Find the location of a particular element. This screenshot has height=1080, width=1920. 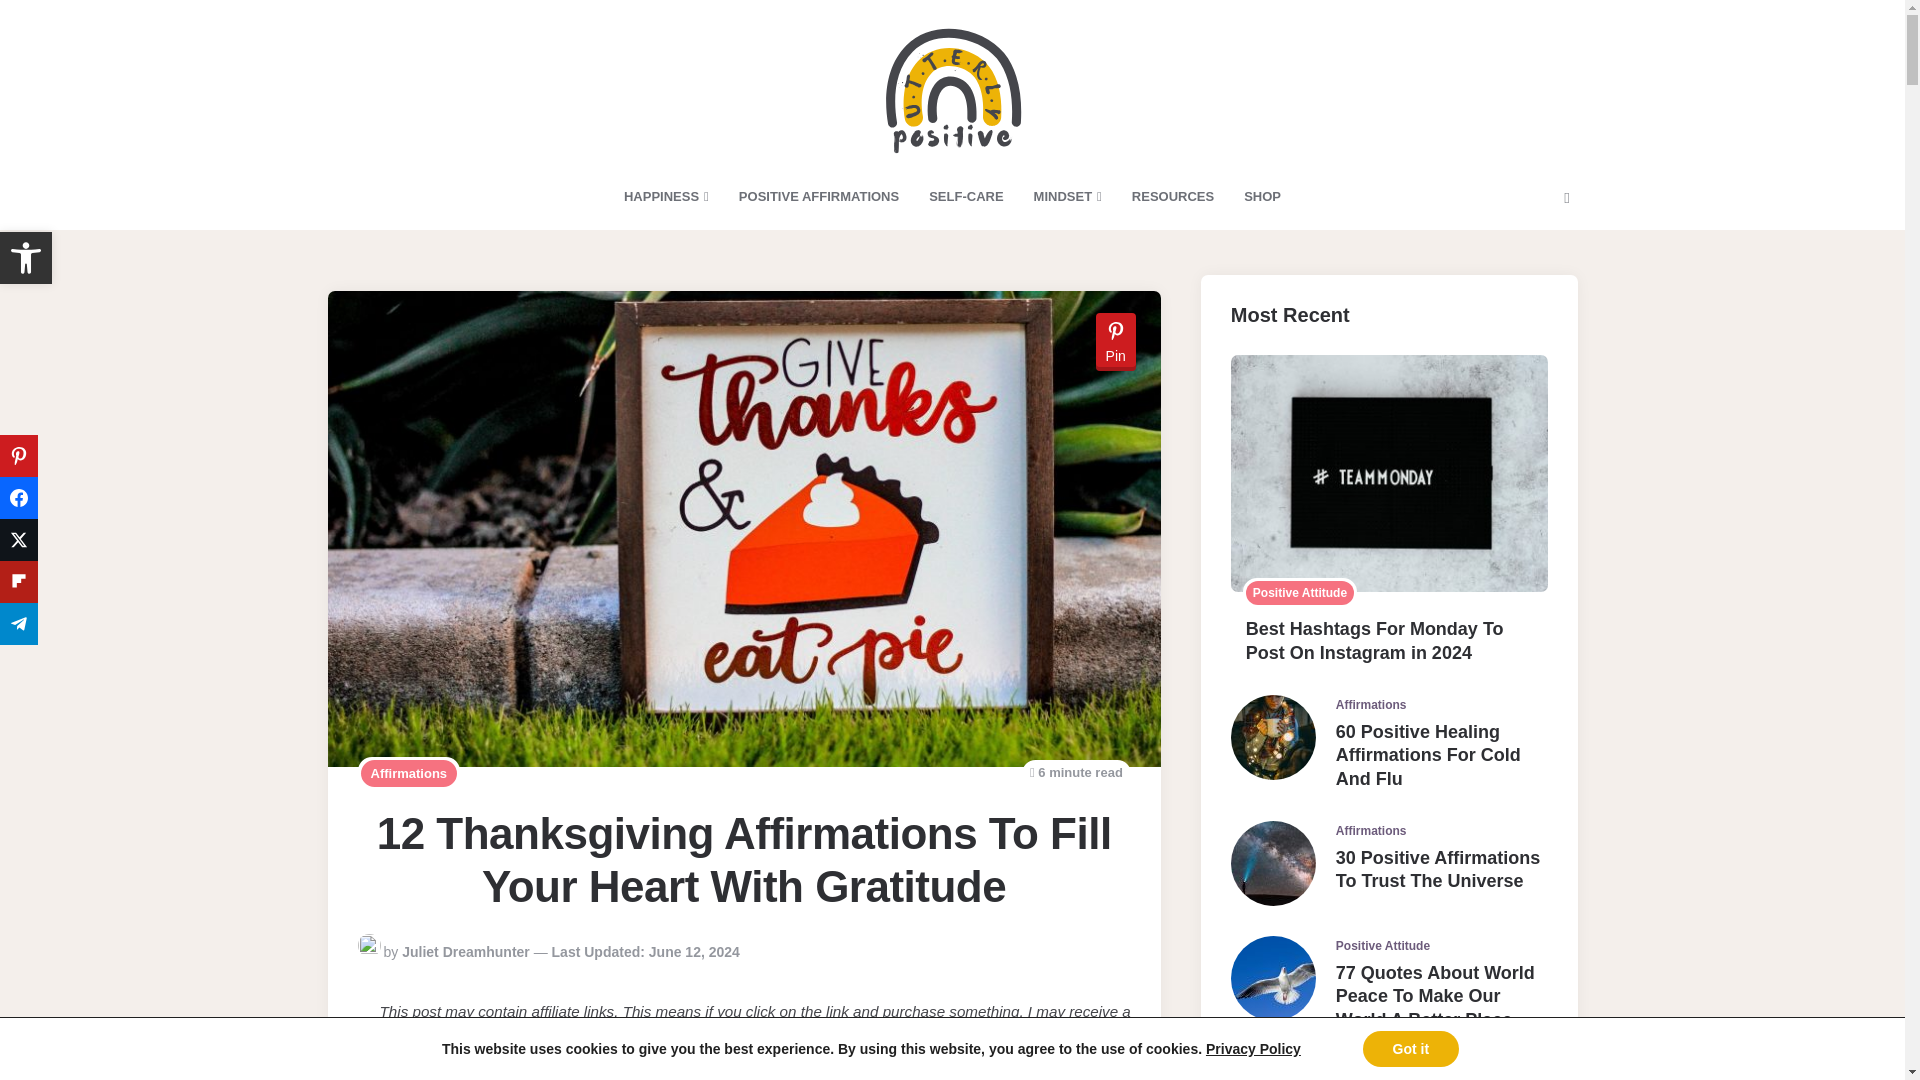

Accessibility Tools is located at coordinates (19, 498).